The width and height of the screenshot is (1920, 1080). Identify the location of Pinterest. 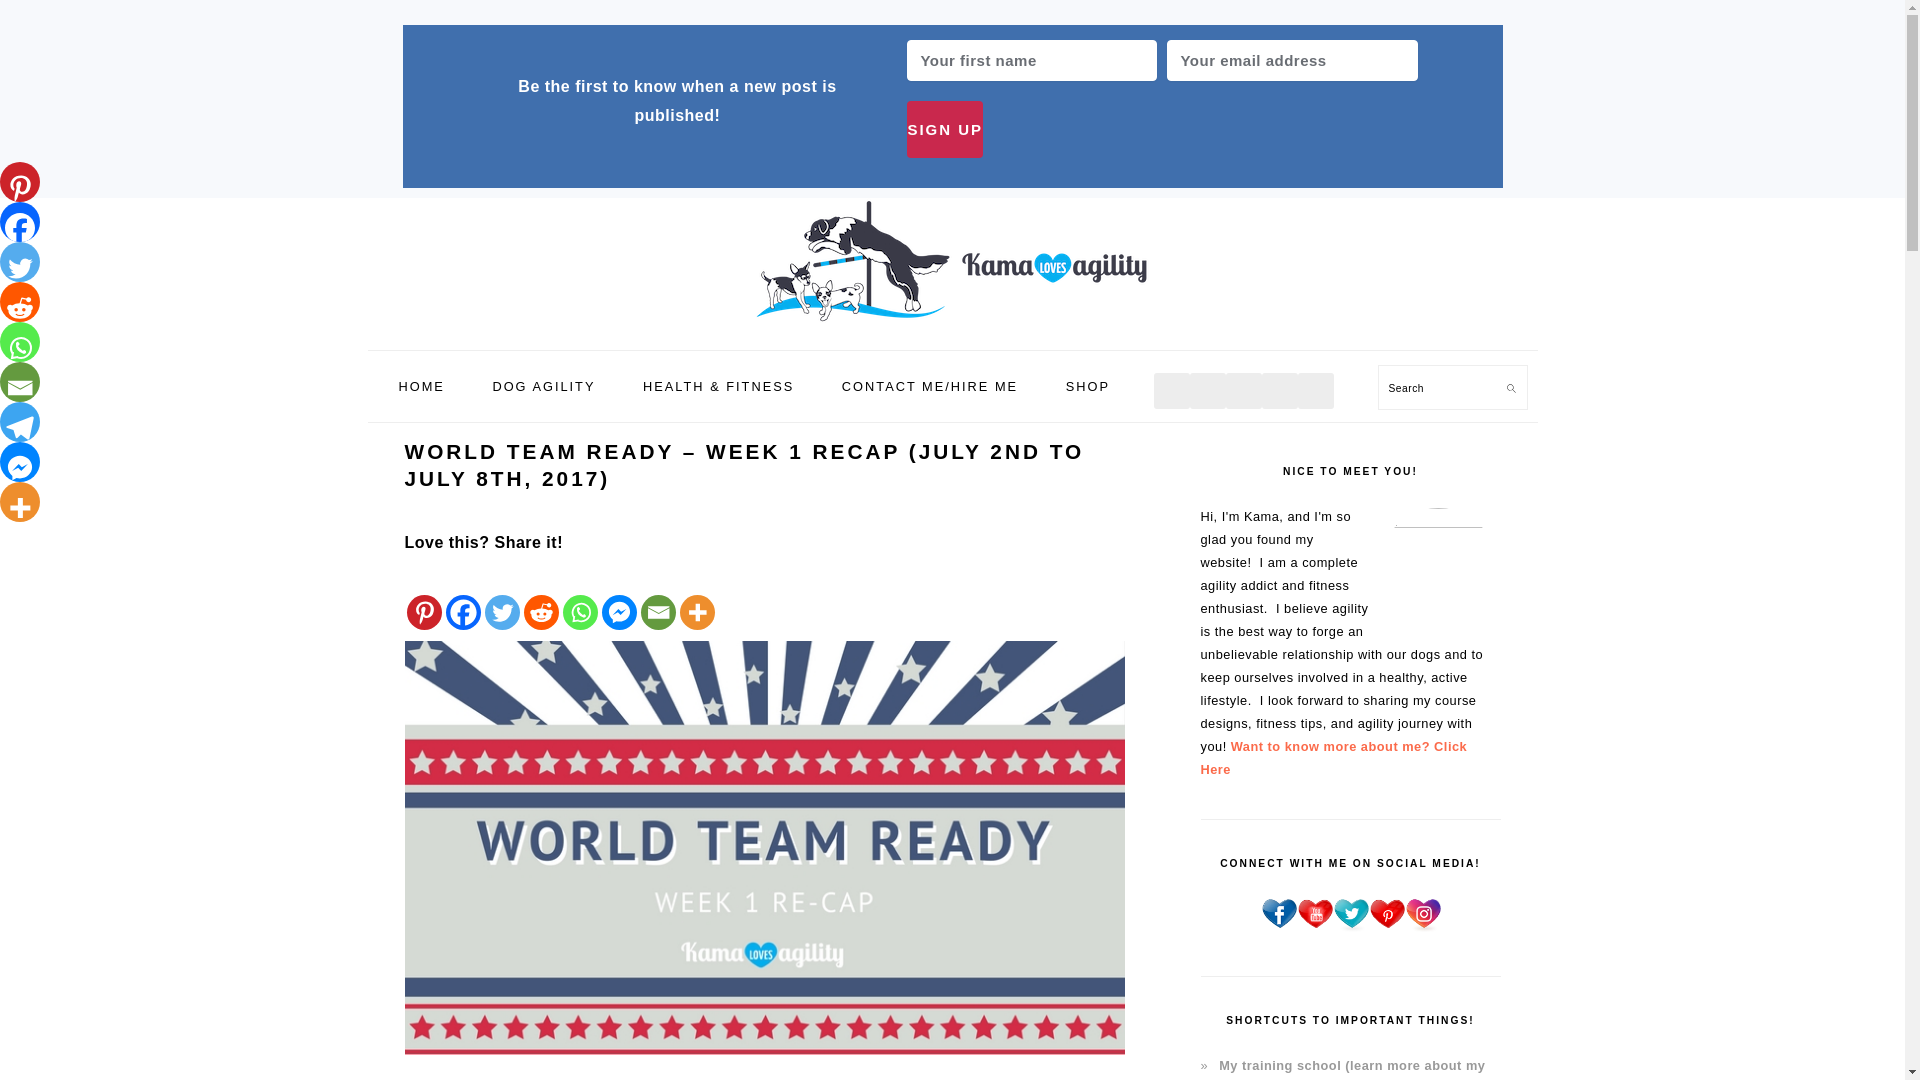
(20, 182).